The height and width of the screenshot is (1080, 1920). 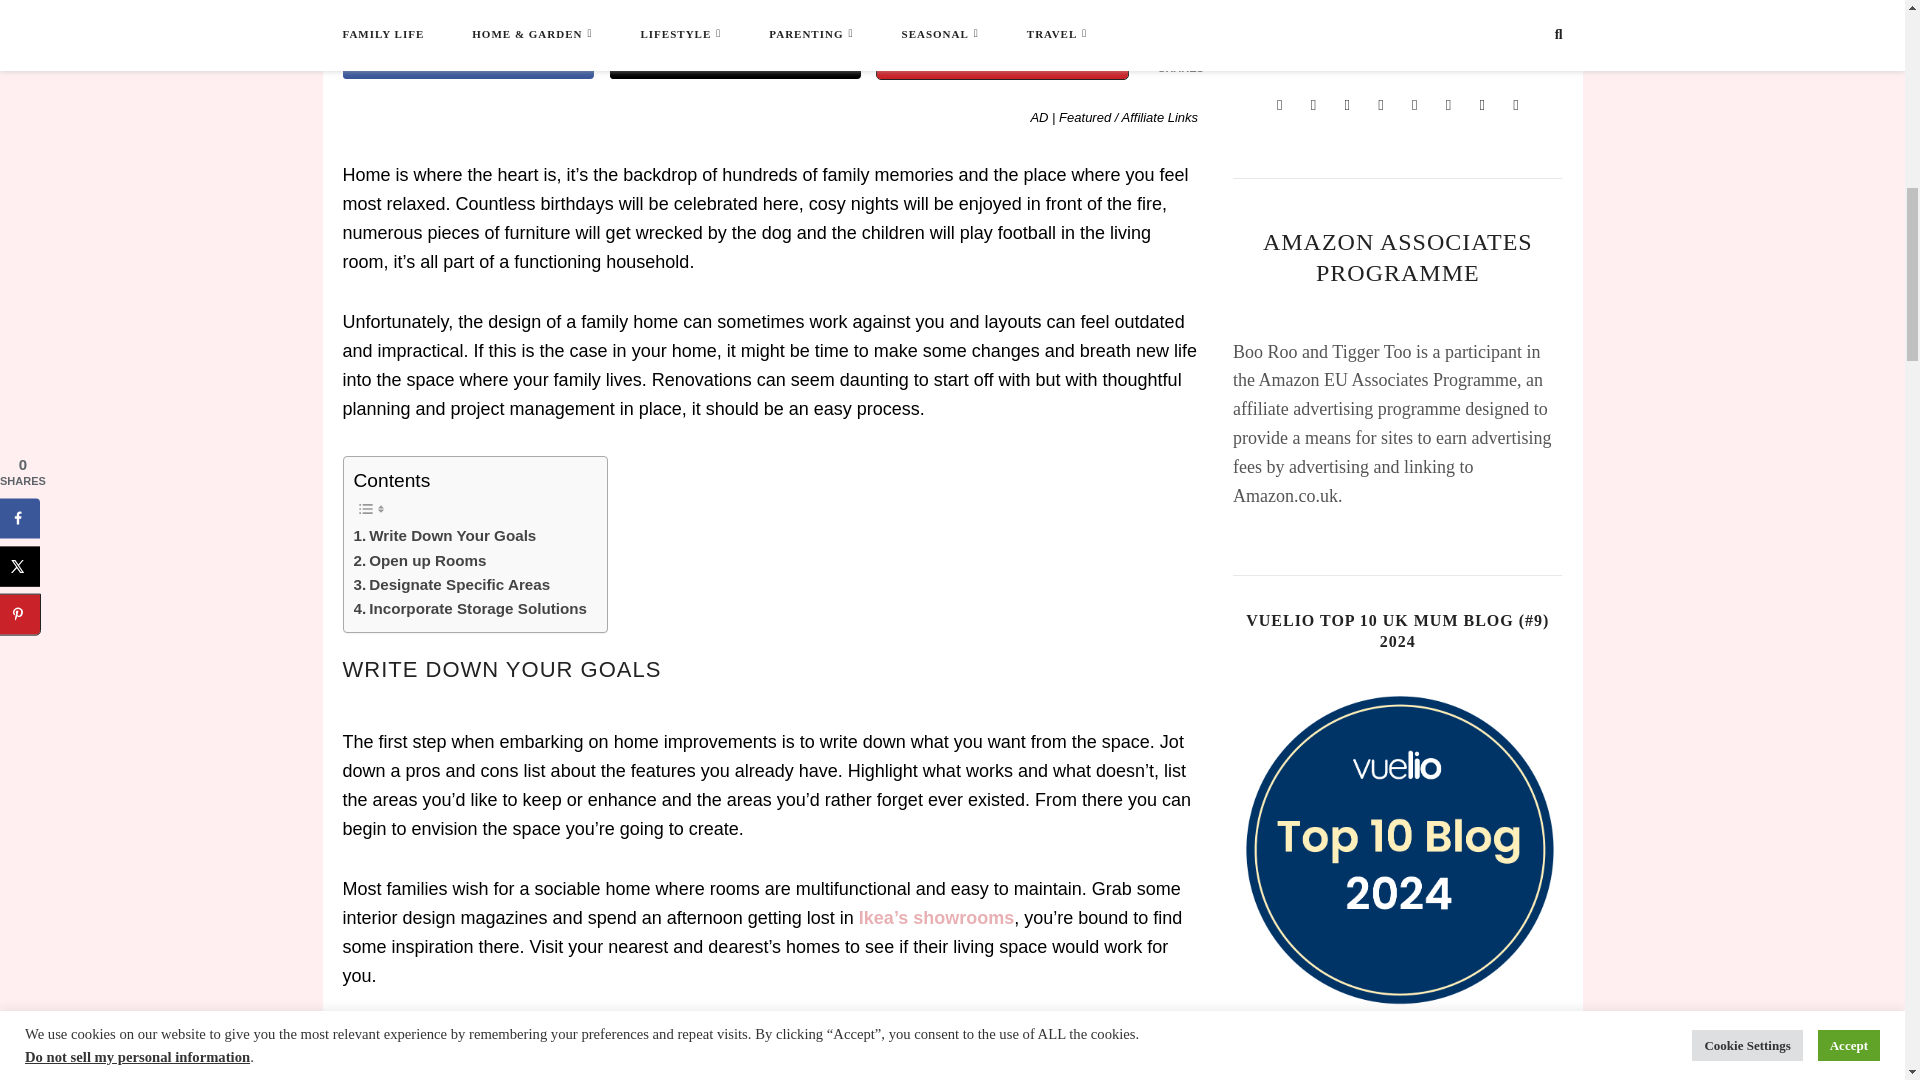 What do you see at coordinates (420, 560) in the screenshot?
I see `Open up Rooms` at bounding box center [420, 560].